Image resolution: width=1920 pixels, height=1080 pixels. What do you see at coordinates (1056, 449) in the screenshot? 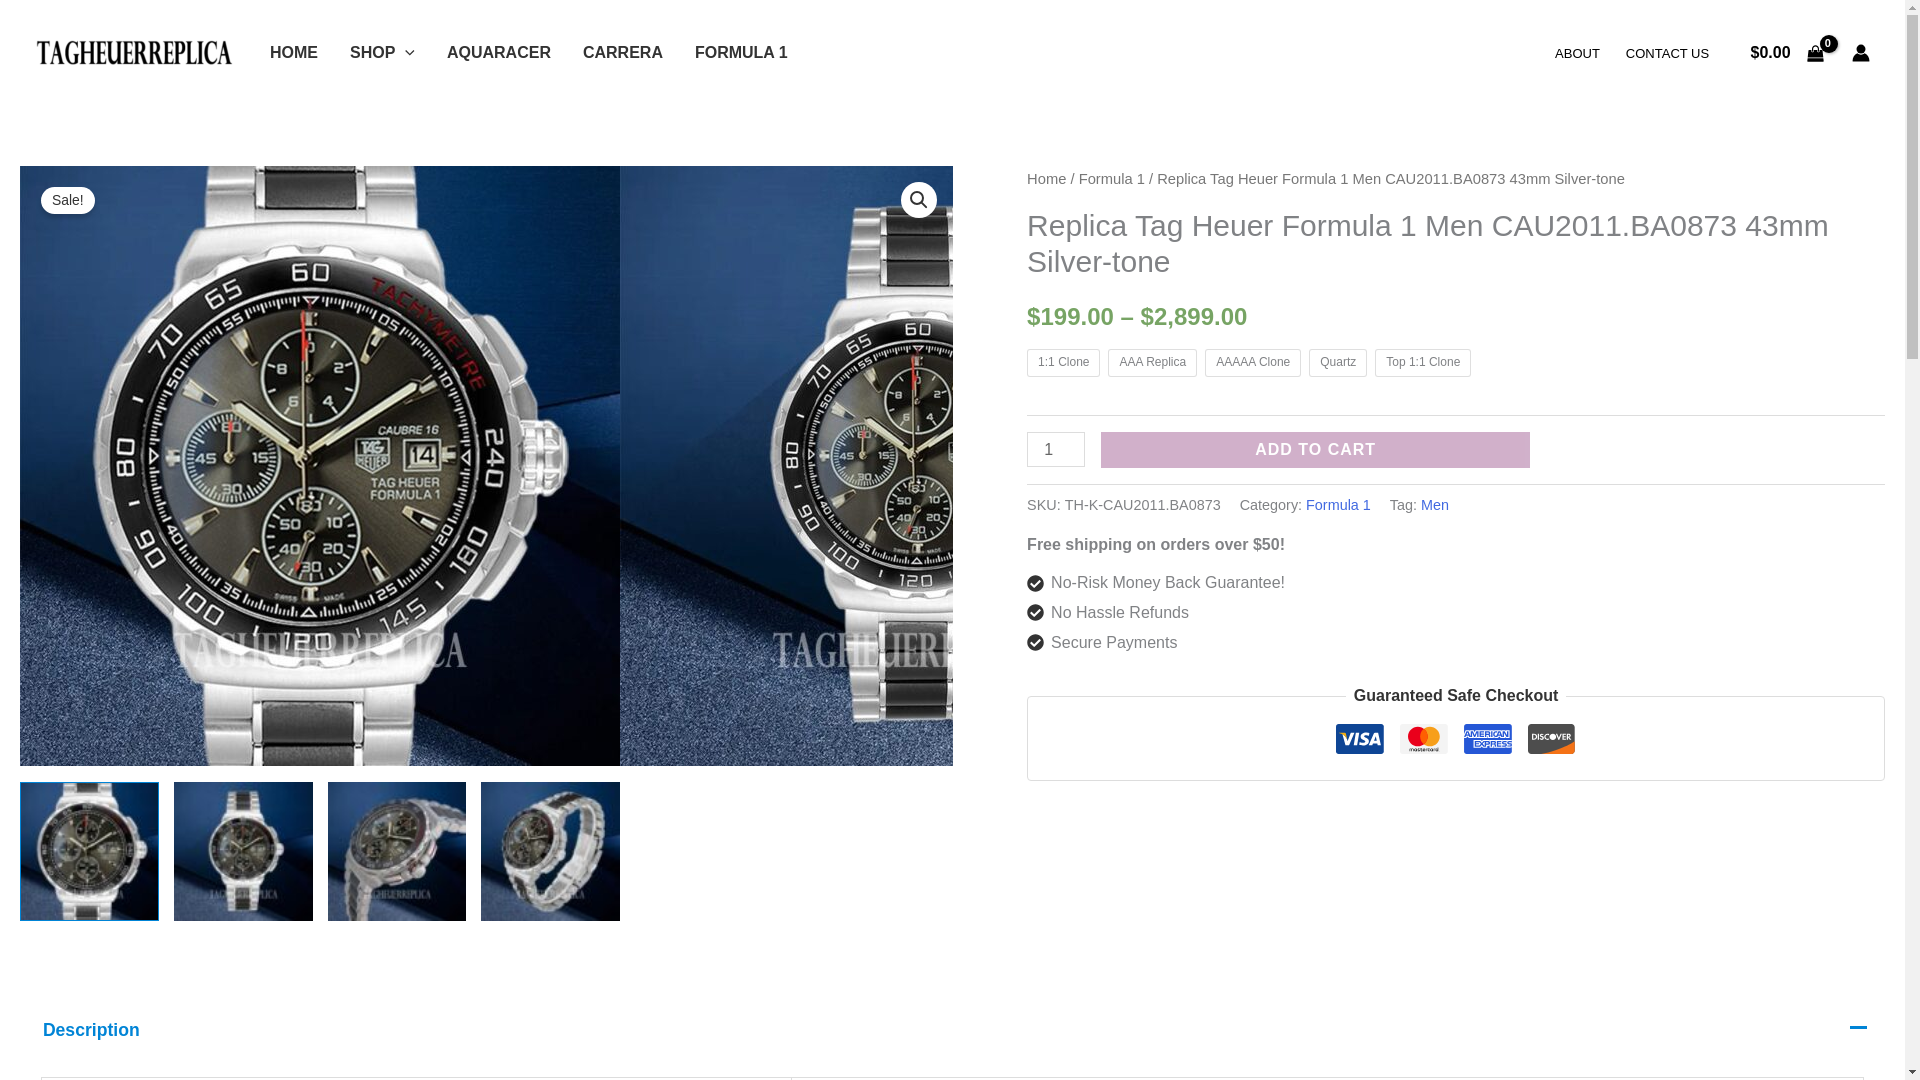
I see `1` at bounding box center [1056, 449].